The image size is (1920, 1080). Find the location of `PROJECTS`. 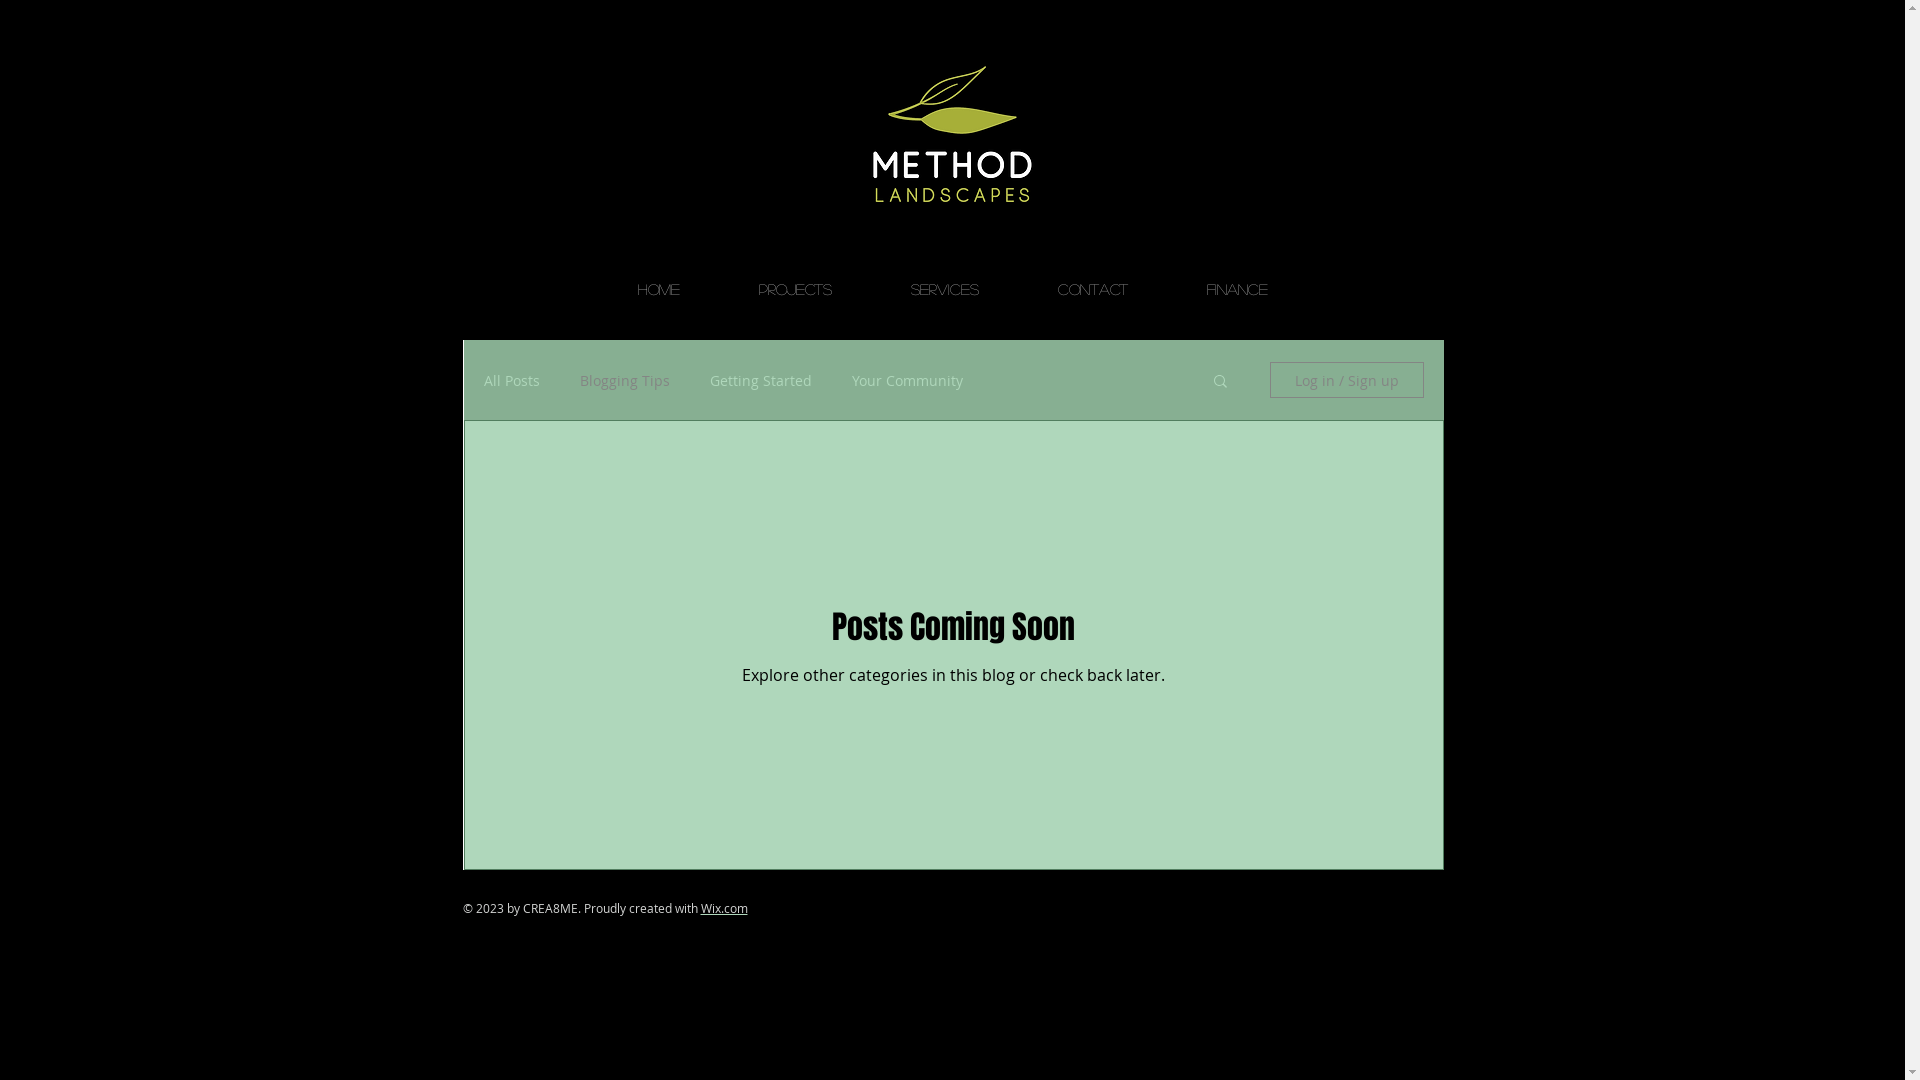

PROJECTS is located at coordinates (794, 289).